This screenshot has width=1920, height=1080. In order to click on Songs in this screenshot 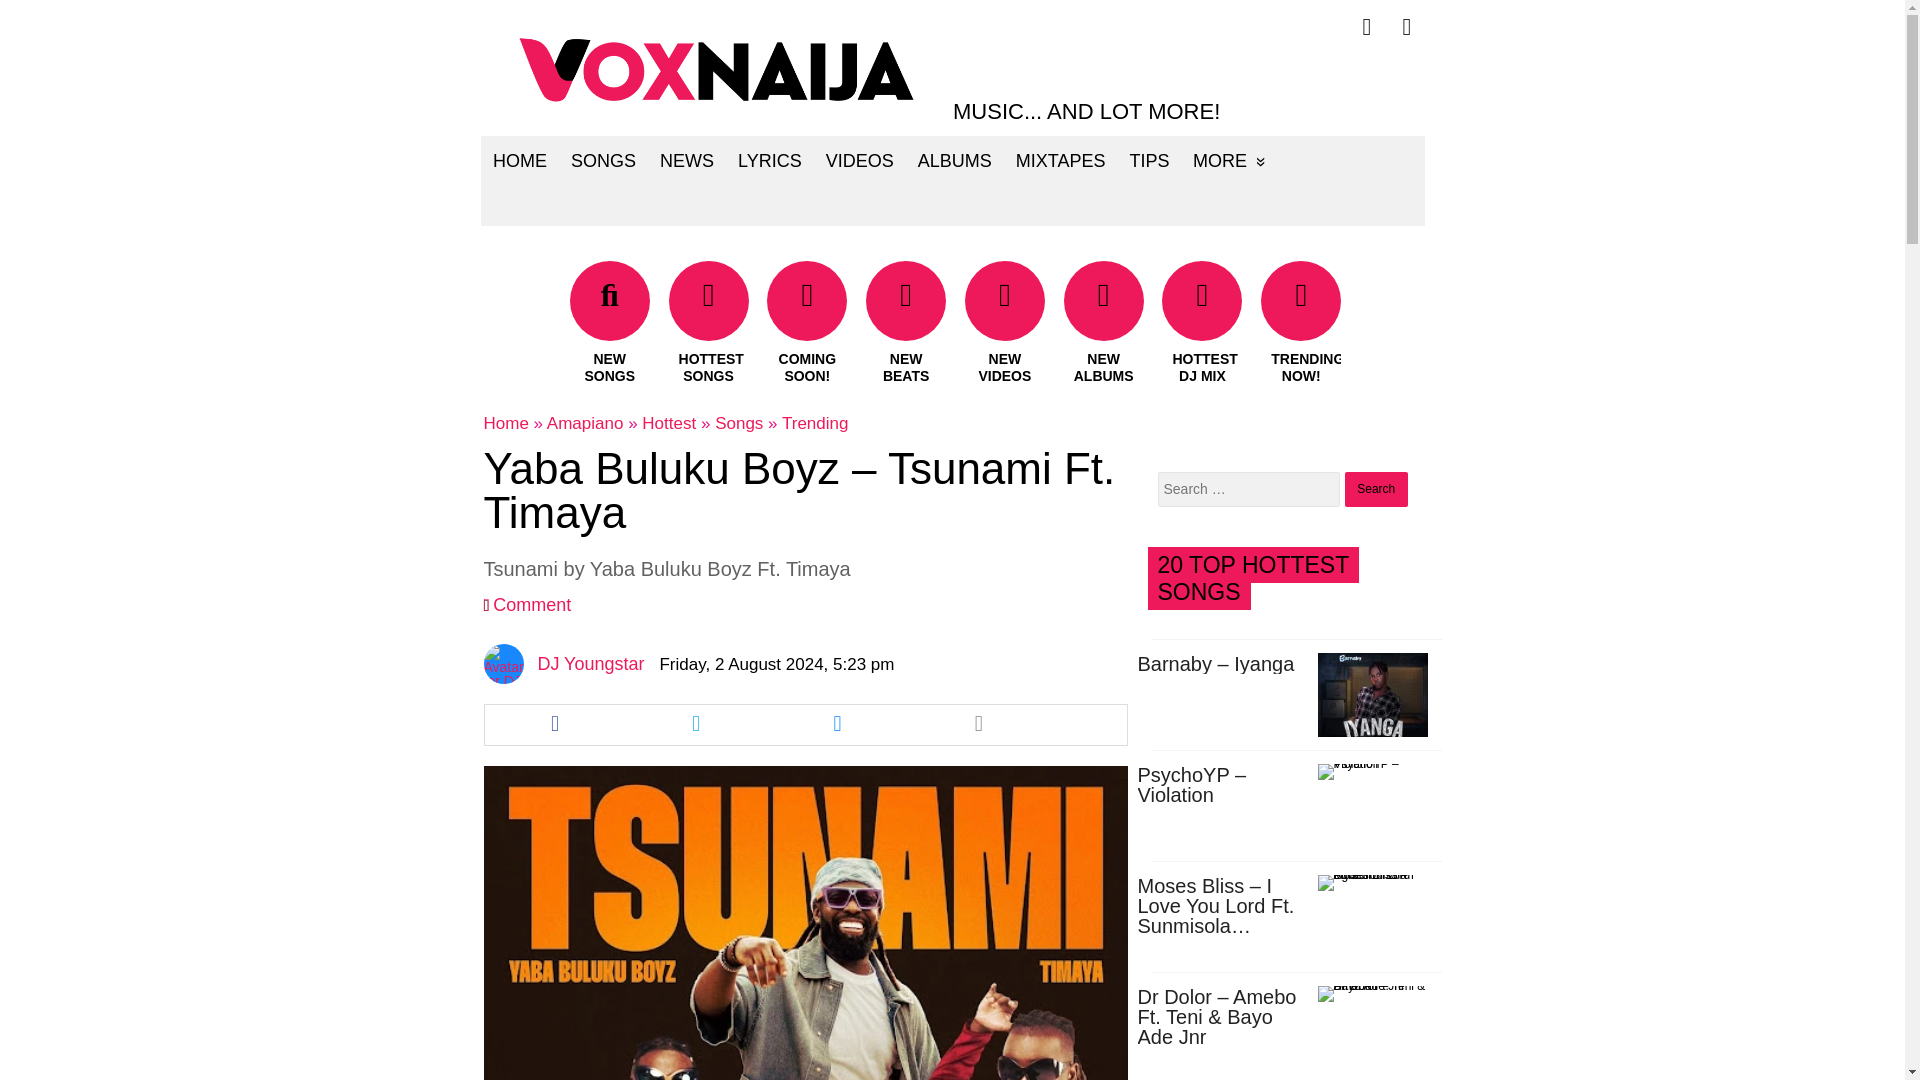, I will do `click(738, 423)`.